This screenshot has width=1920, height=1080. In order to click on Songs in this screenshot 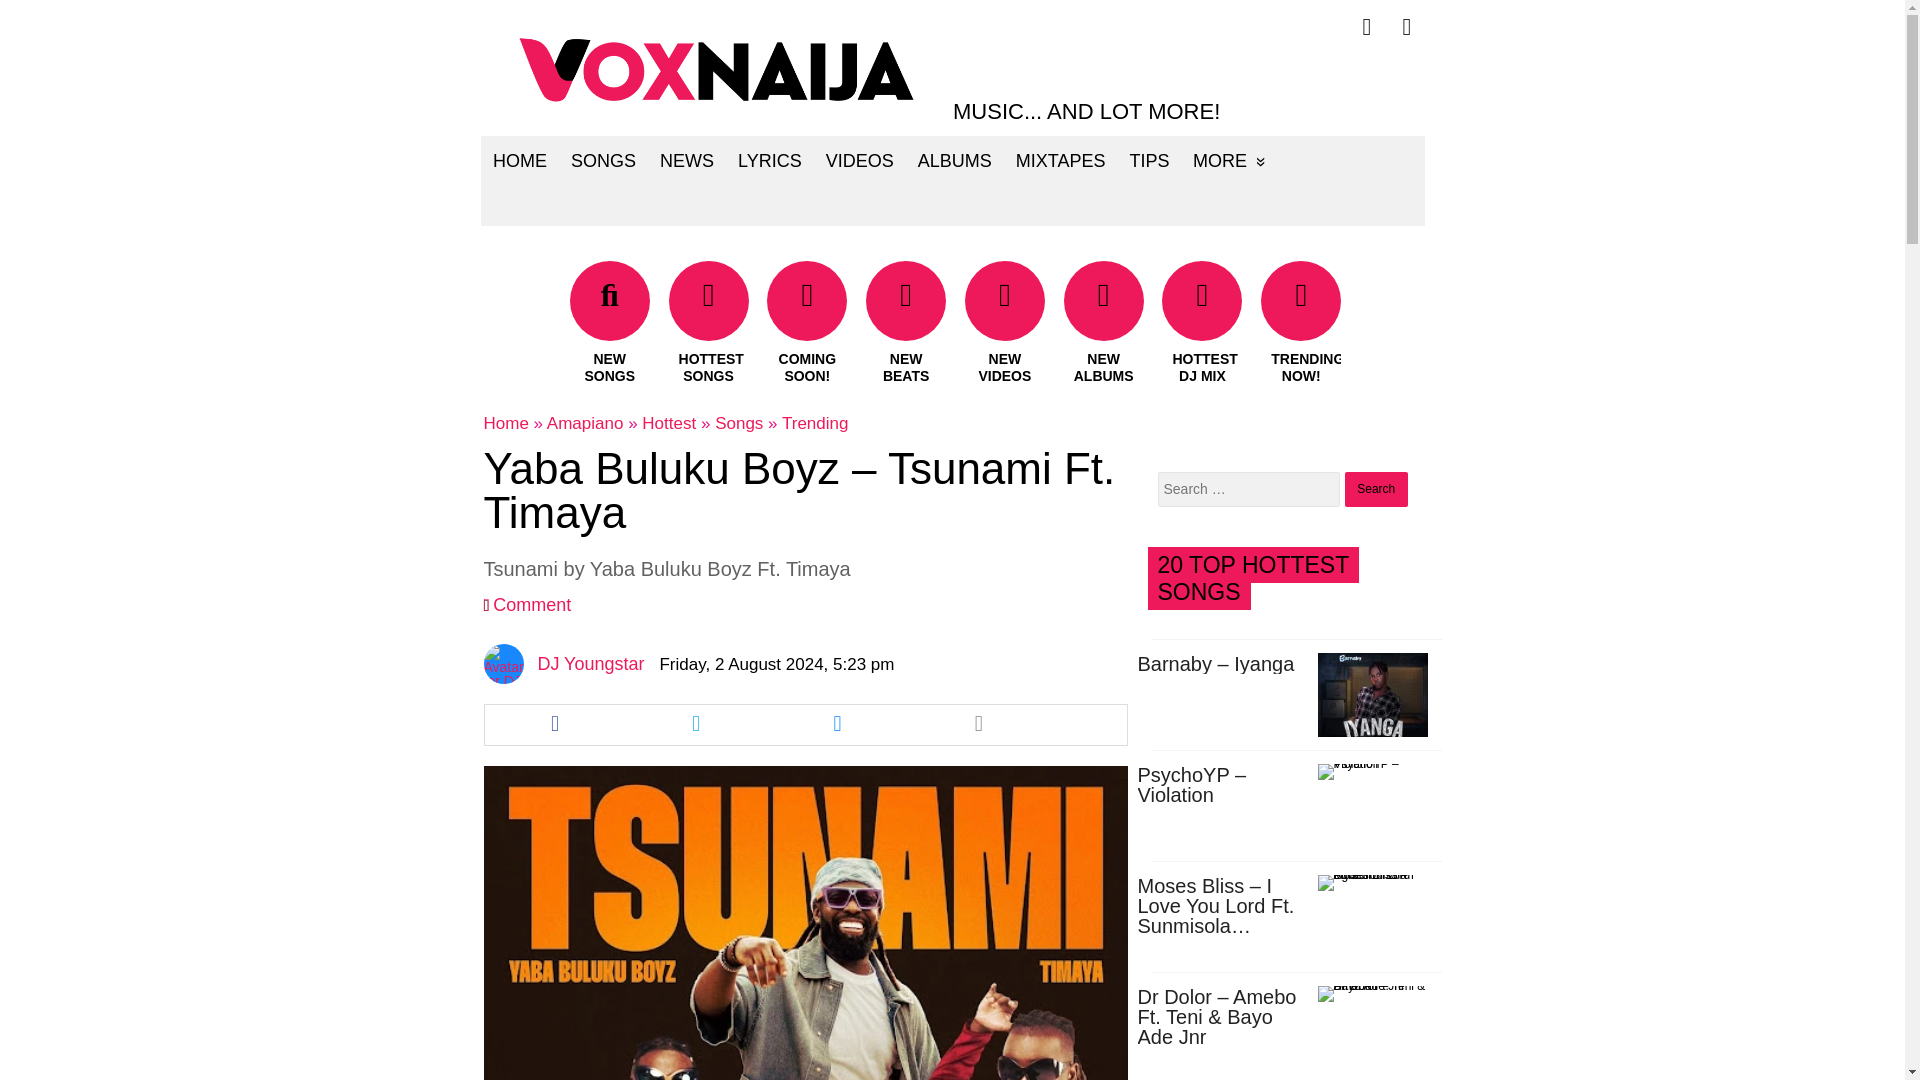, I will do `click(738, 423)`.